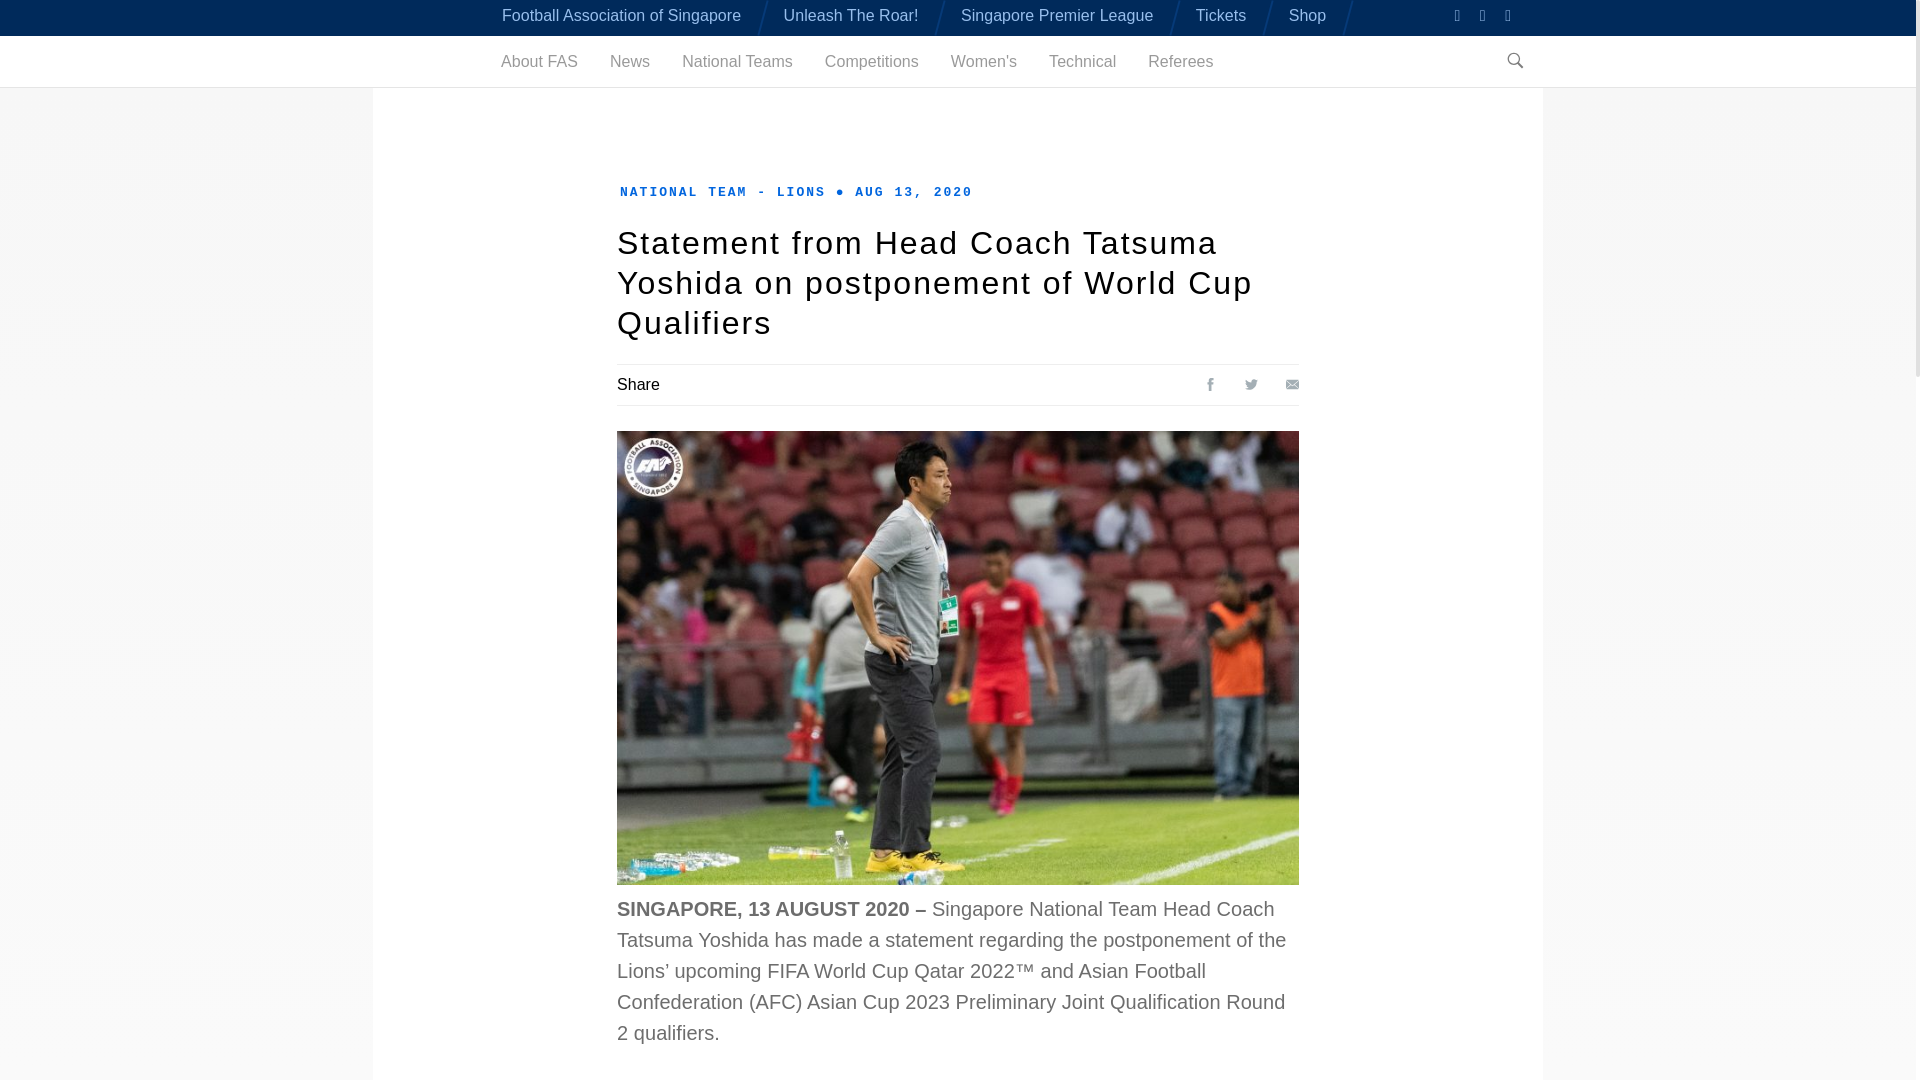 The width and height of the screenshot is (1920, 1080). Describe the element at coordinates (621, 14) in the screenshot. I see `Football Association of Singapore` at that location.